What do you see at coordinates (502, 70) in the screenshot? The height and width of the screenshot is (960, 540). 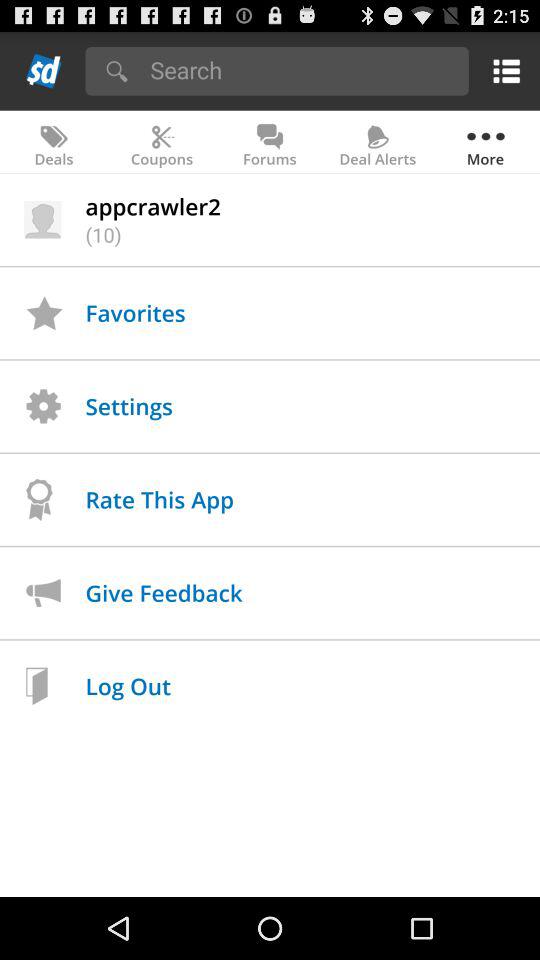 I see `open menu` at bounding box center [502, 70].